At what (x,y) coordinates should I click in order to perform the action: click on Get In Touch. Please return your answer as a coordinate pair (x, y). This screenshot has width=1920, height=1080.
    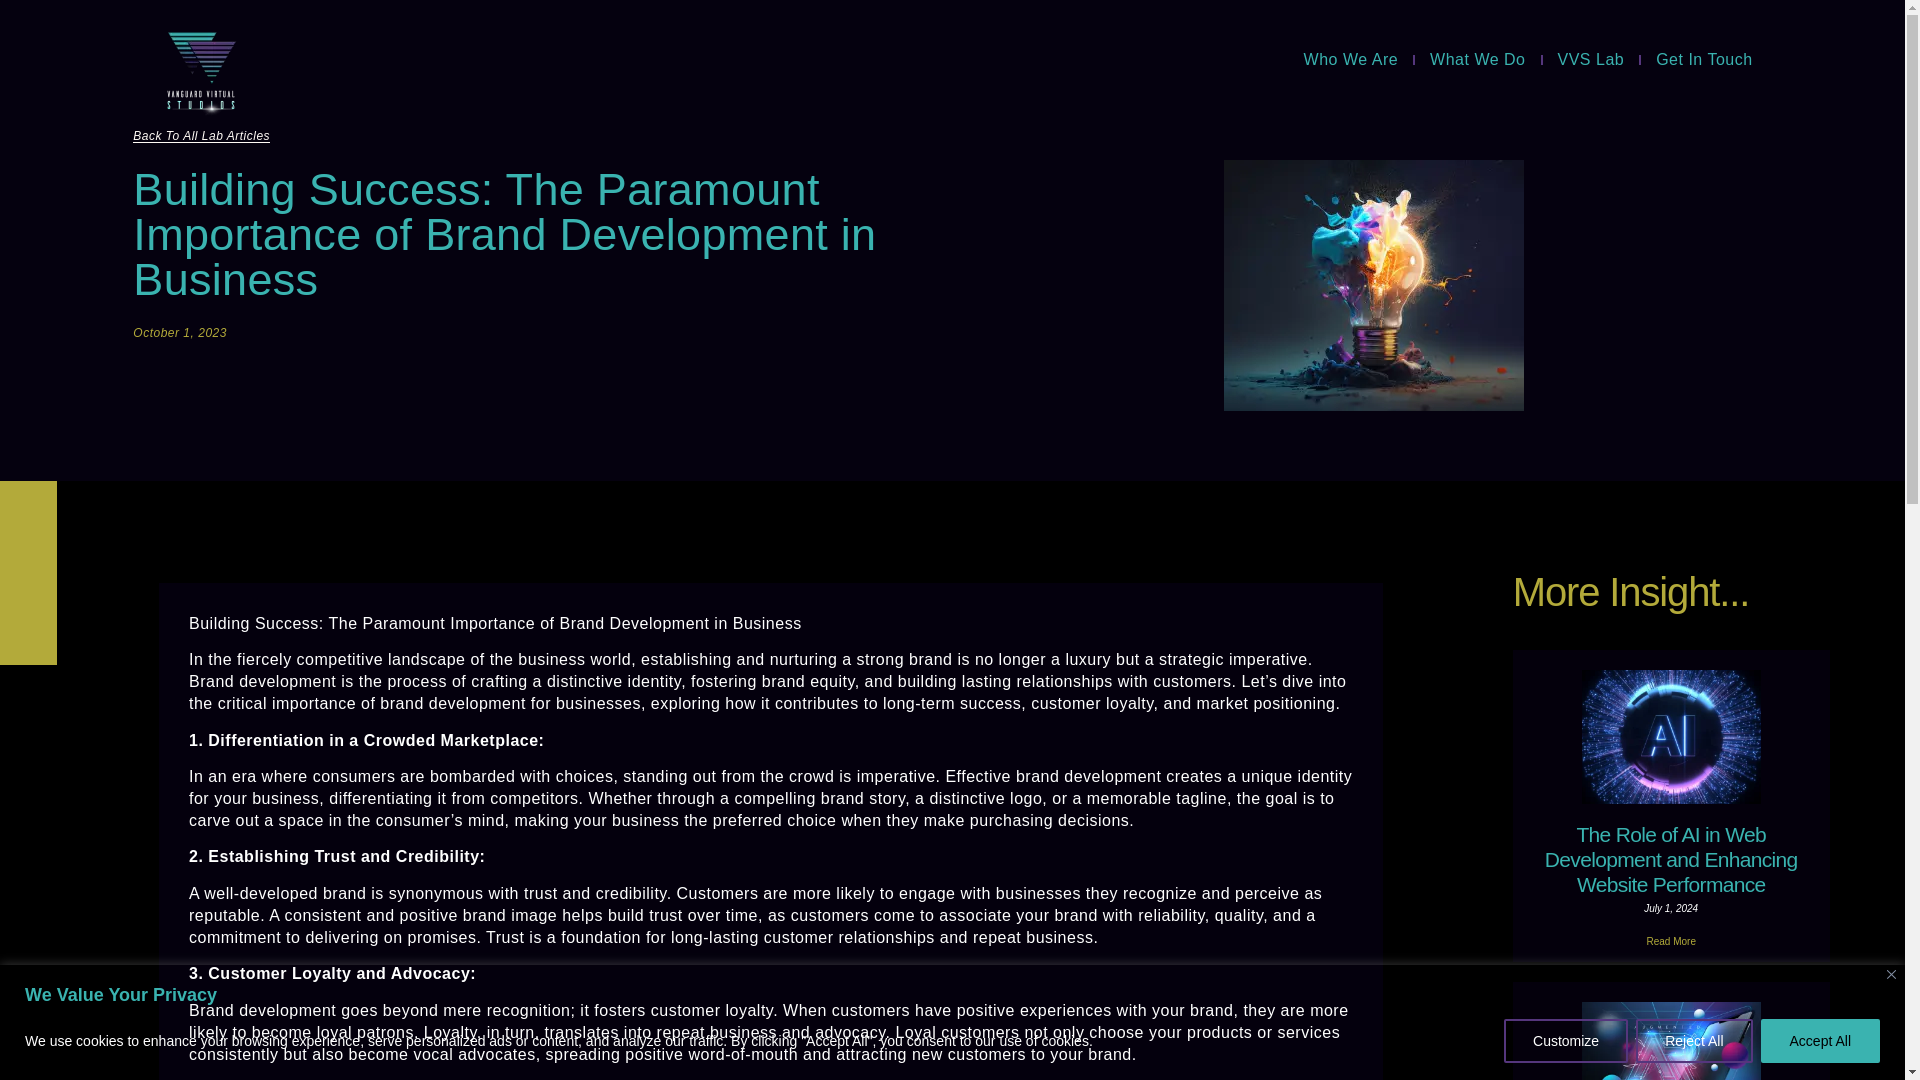
    Looking at the image, I should click on (1703, 60).